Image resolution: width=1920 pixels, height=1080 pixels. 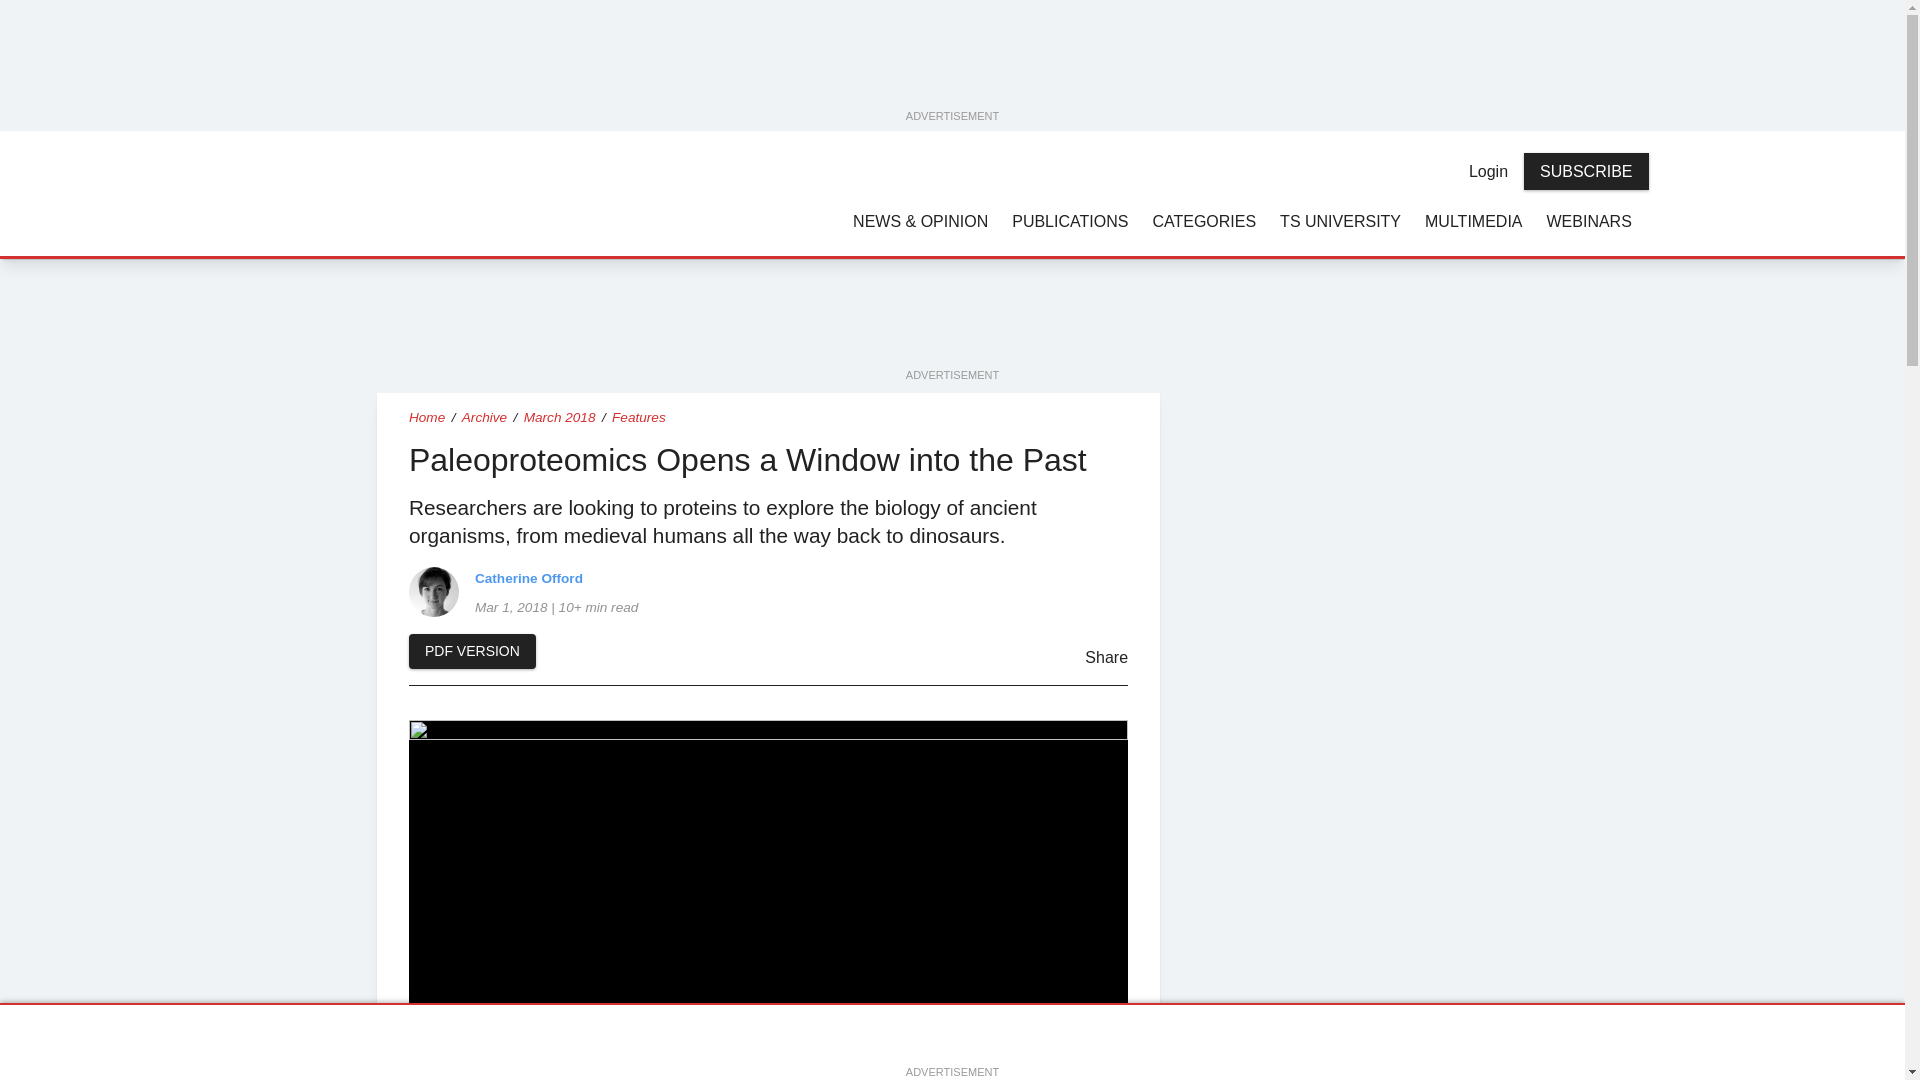 What do you see at coordinates (1340, 220) in the screenshot?
I see `TS UNIVERSITY` at bounding box center [1340, 220].